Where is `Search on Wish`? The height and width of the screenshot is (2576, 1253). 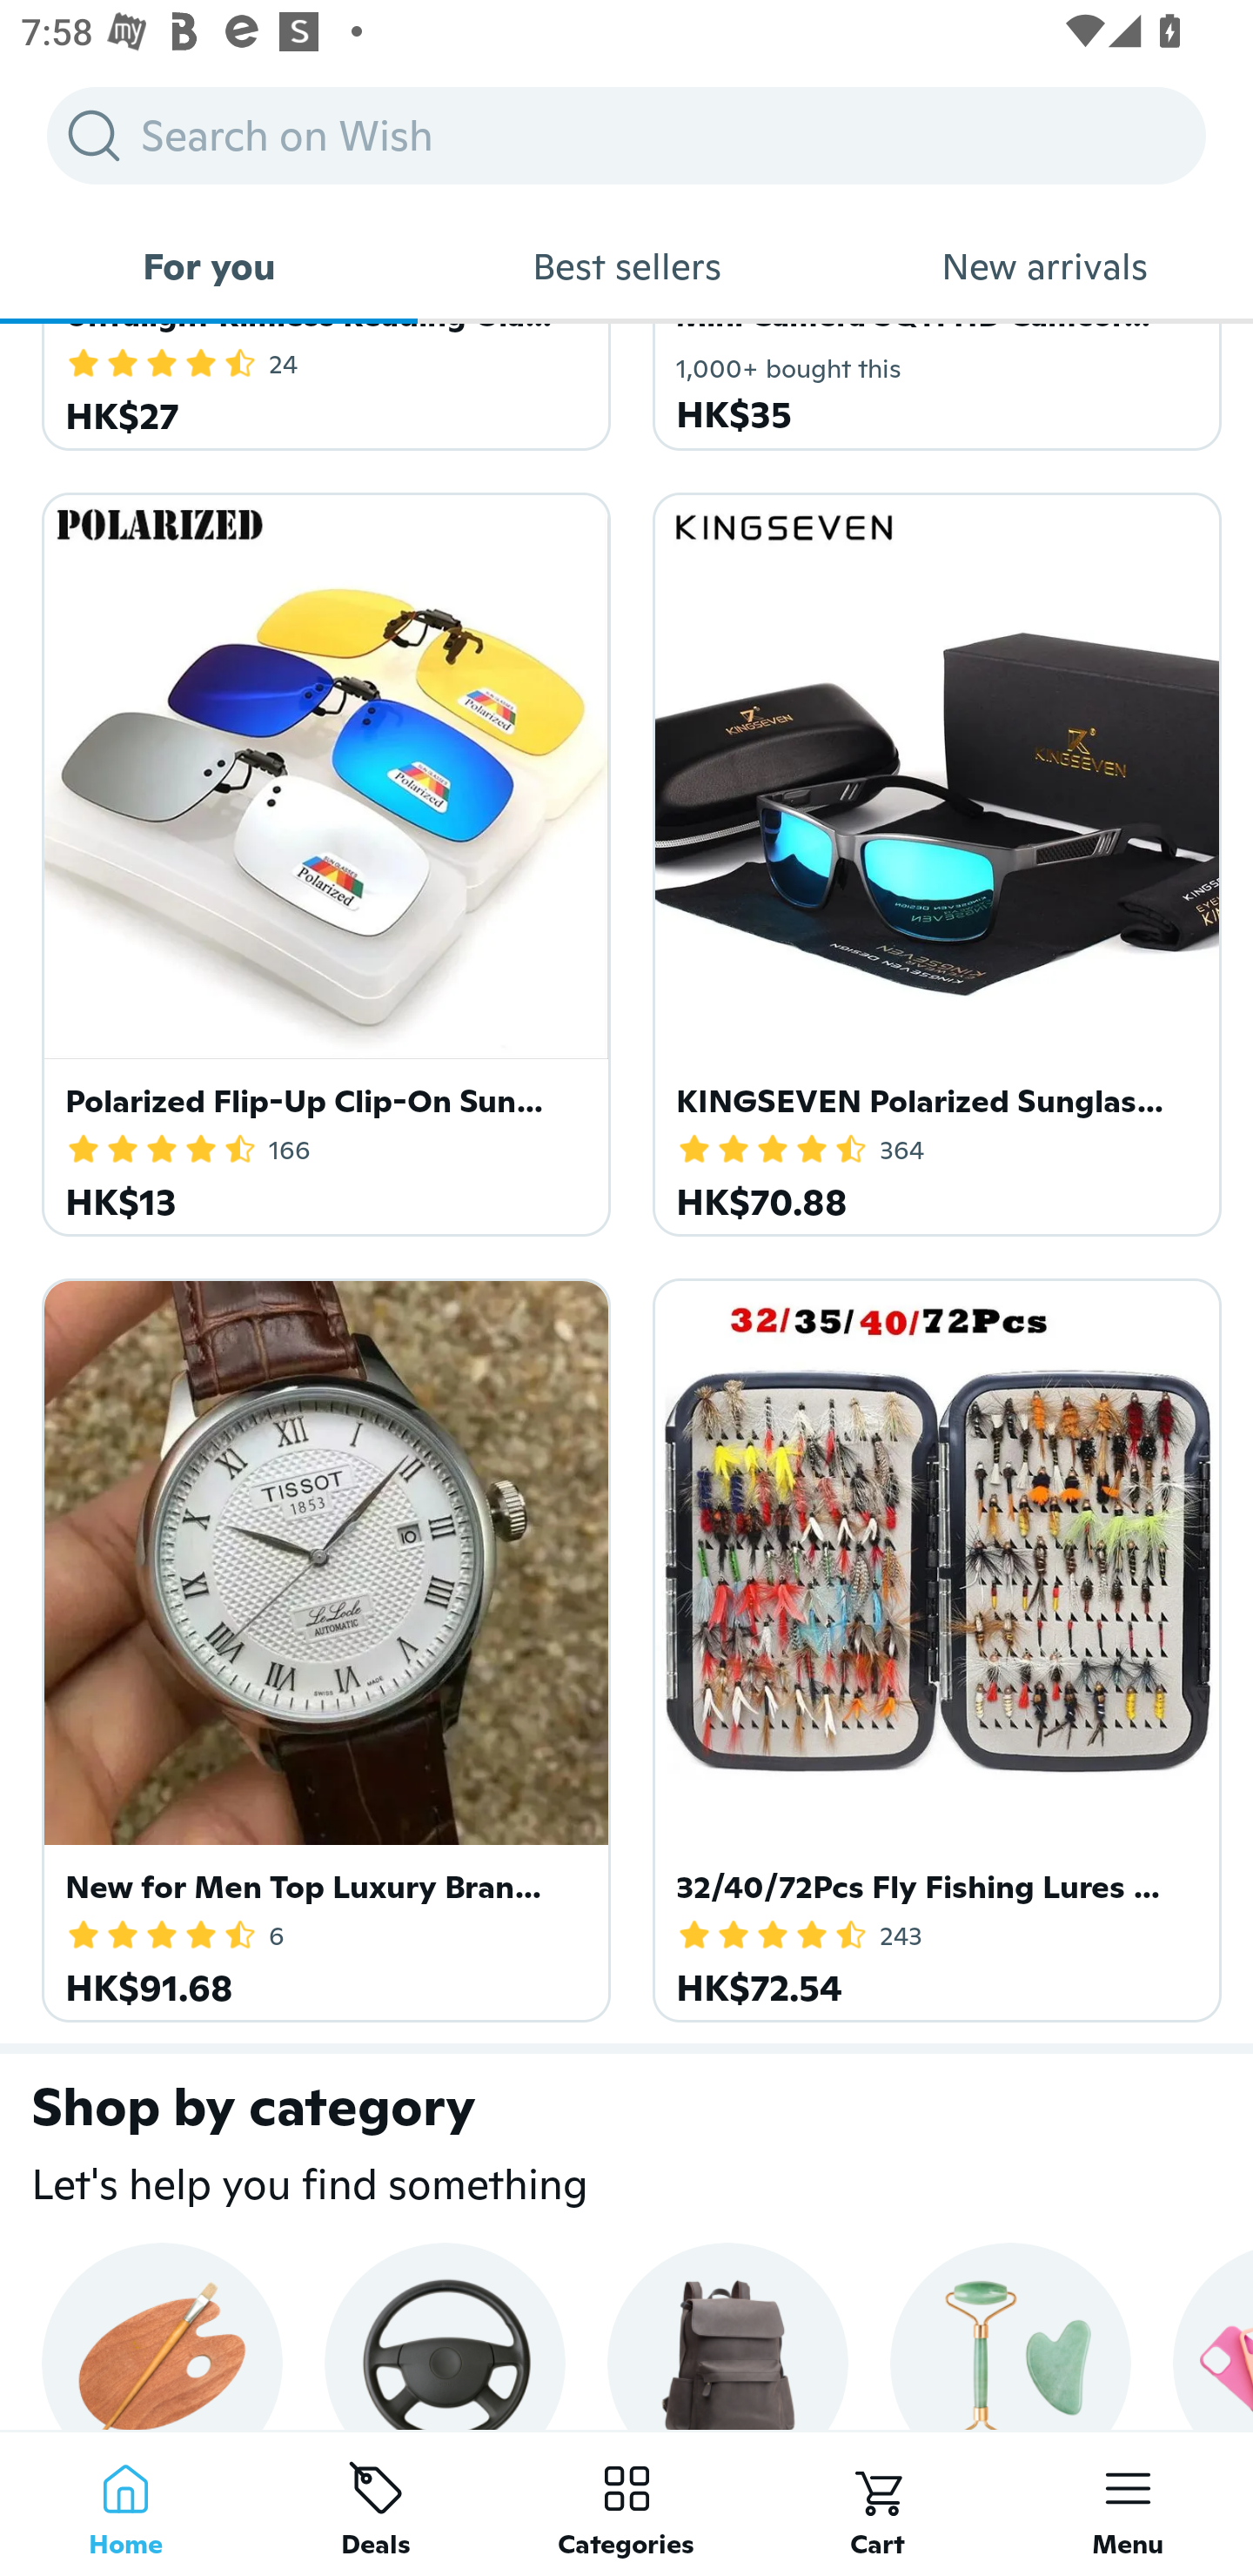 Search on Wish is located at coordinates (626, 135).